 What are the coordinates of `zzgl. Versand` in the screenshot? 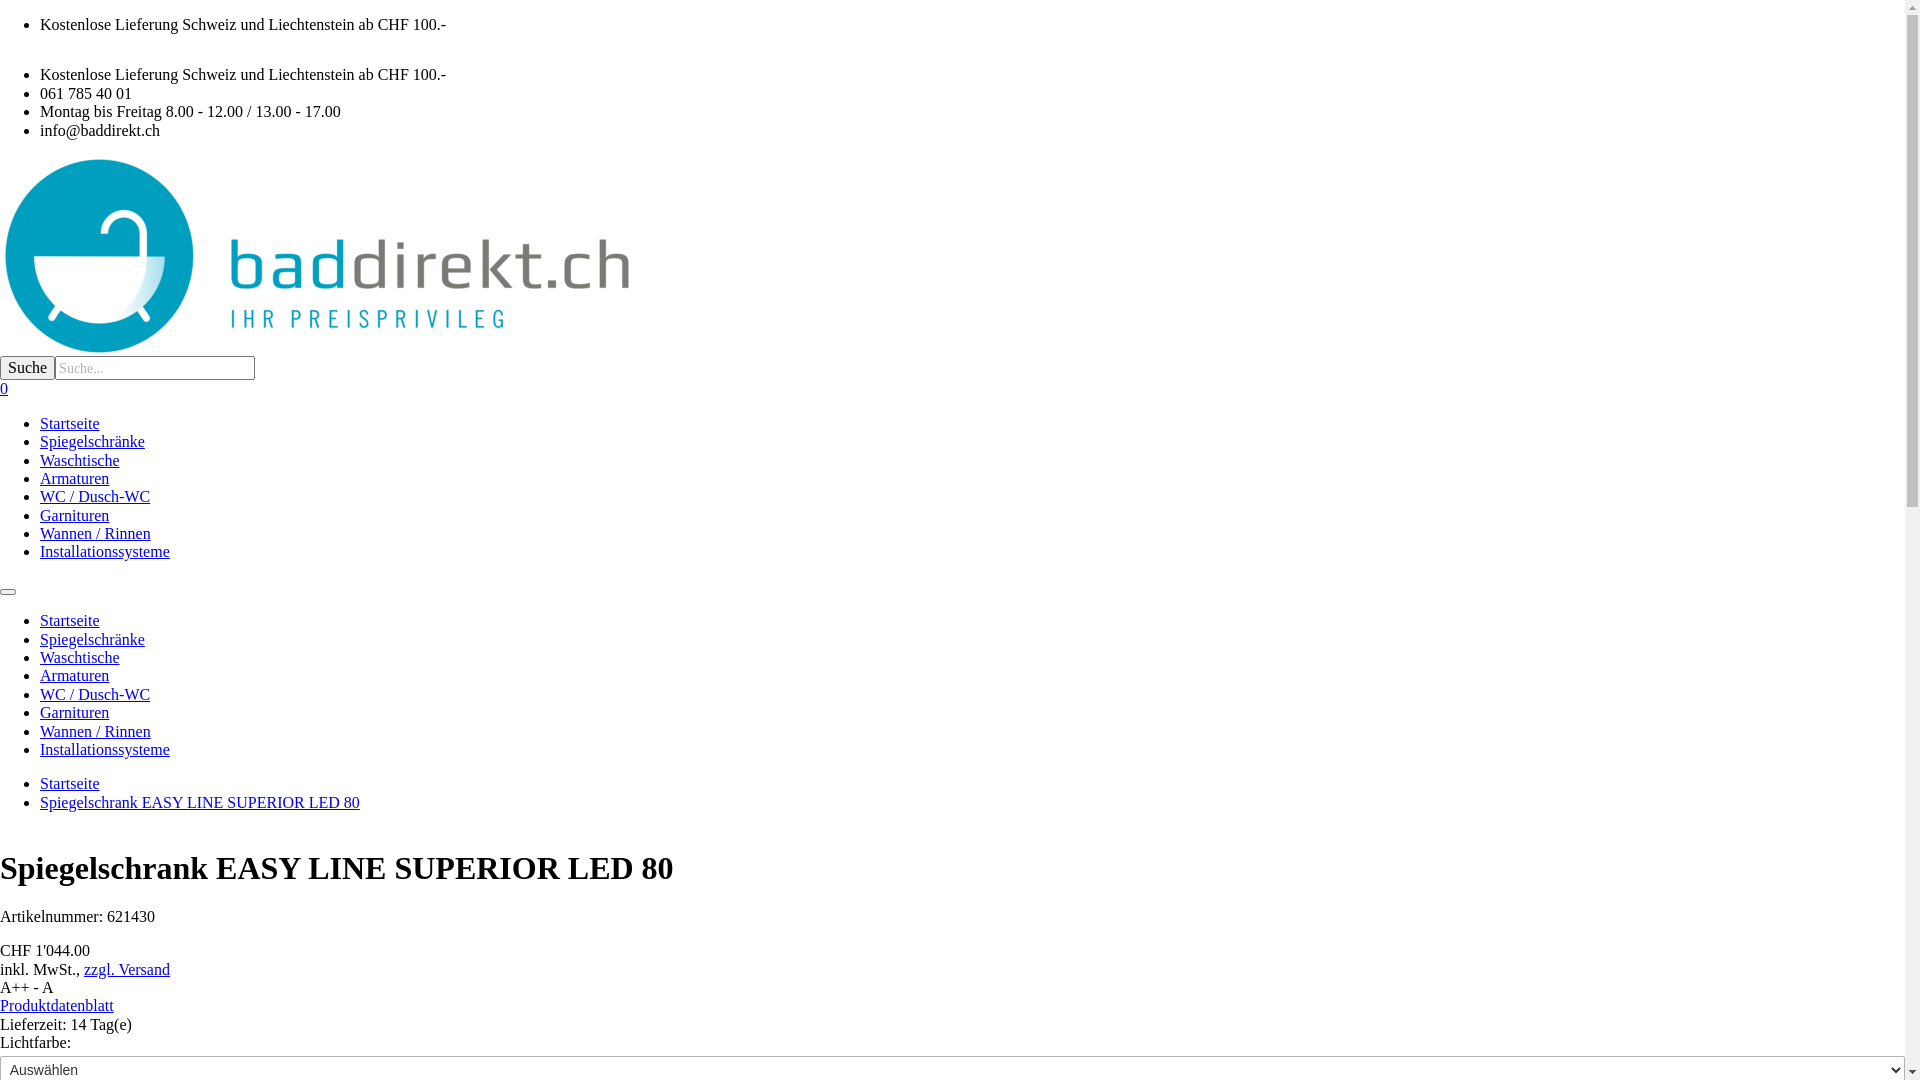 It's located at (127, 970).